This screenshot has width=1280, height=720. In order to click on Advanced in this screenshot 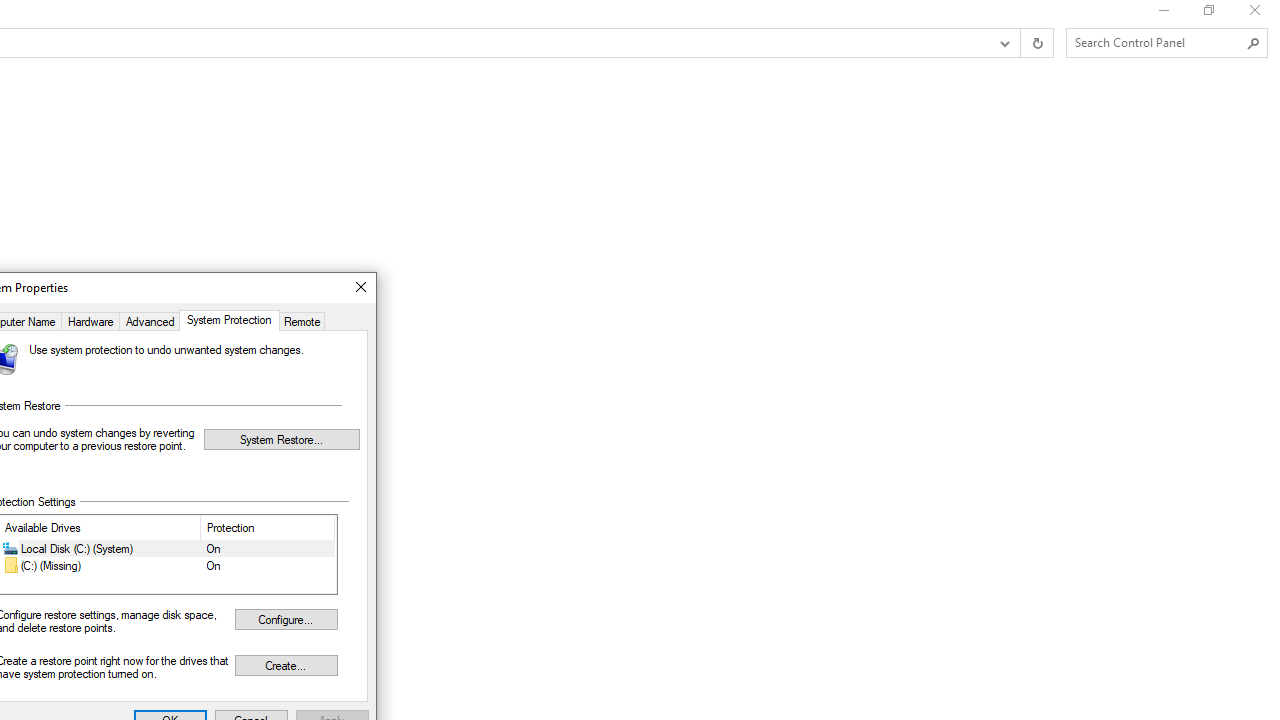, I will do `click(150, 320)`.